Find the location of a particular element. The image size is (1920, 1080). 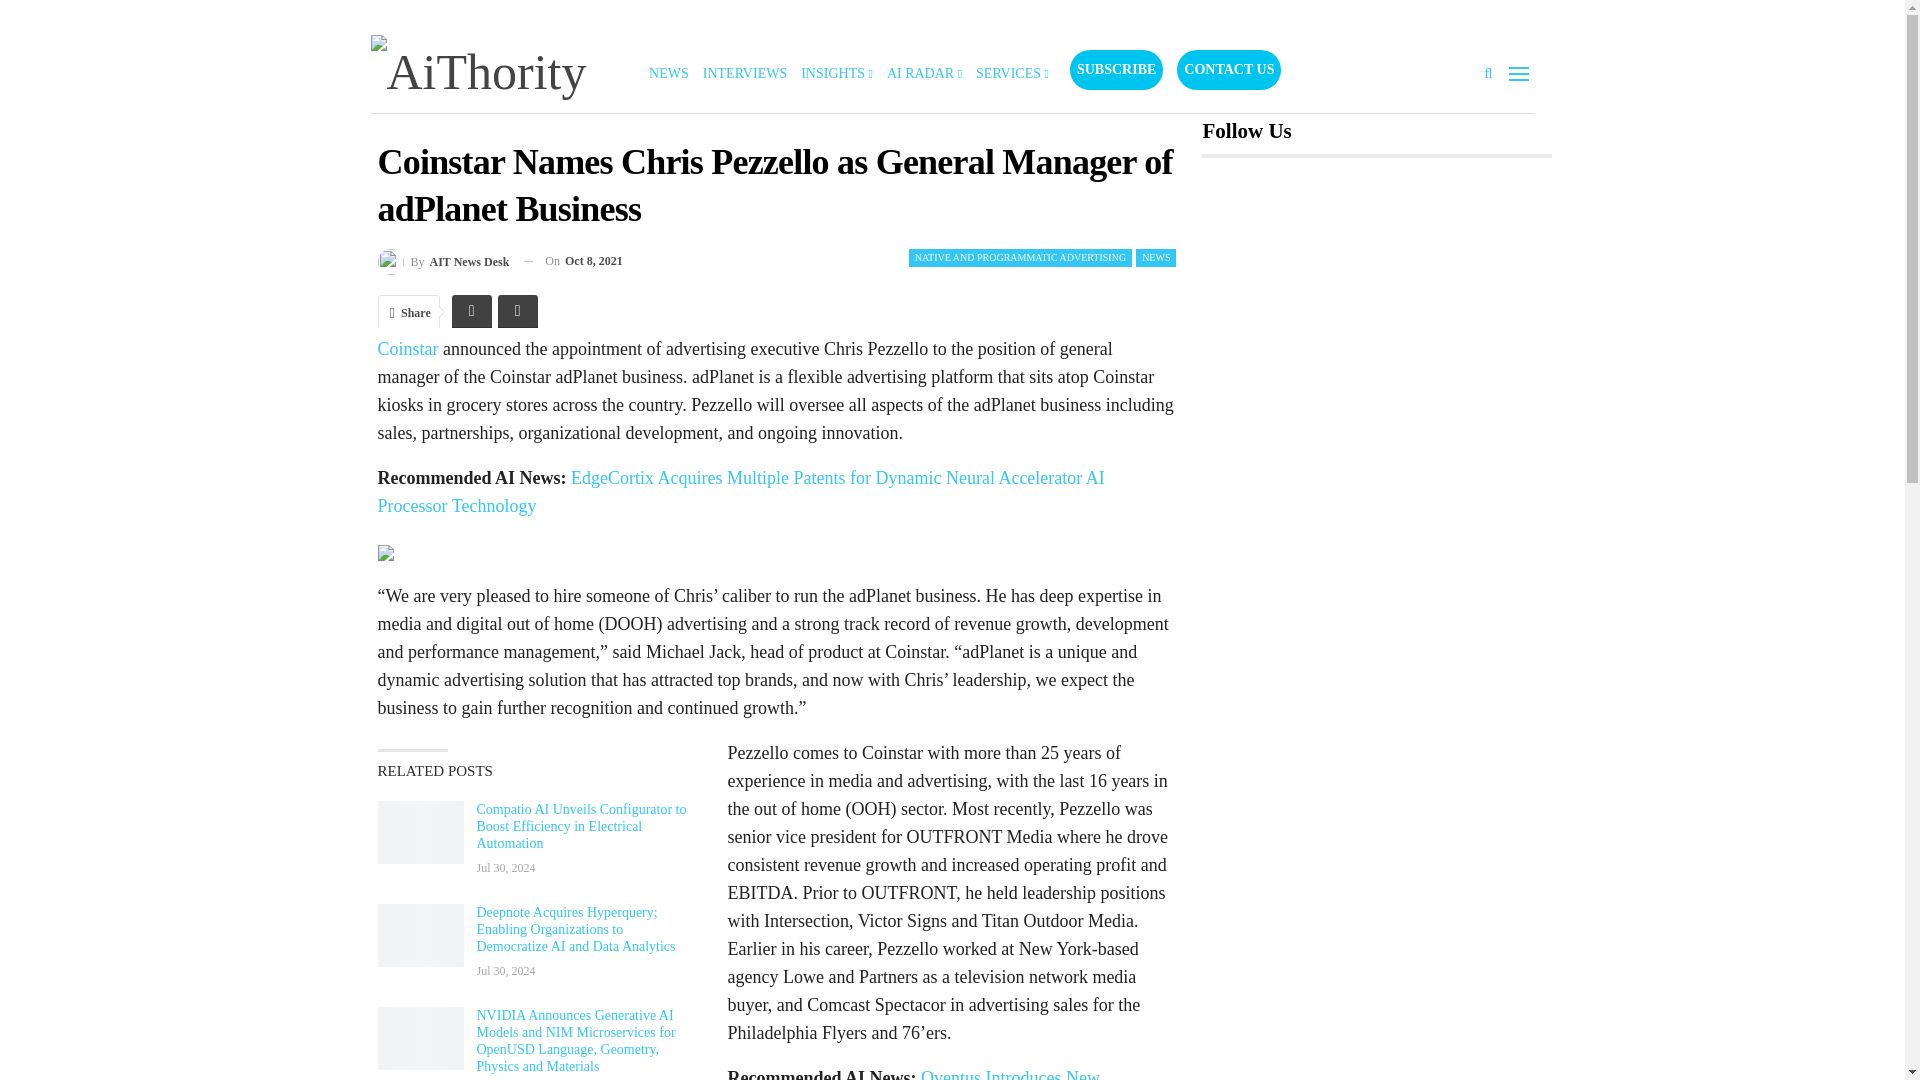

CONTACT US is located at coordinates (1228, 69).